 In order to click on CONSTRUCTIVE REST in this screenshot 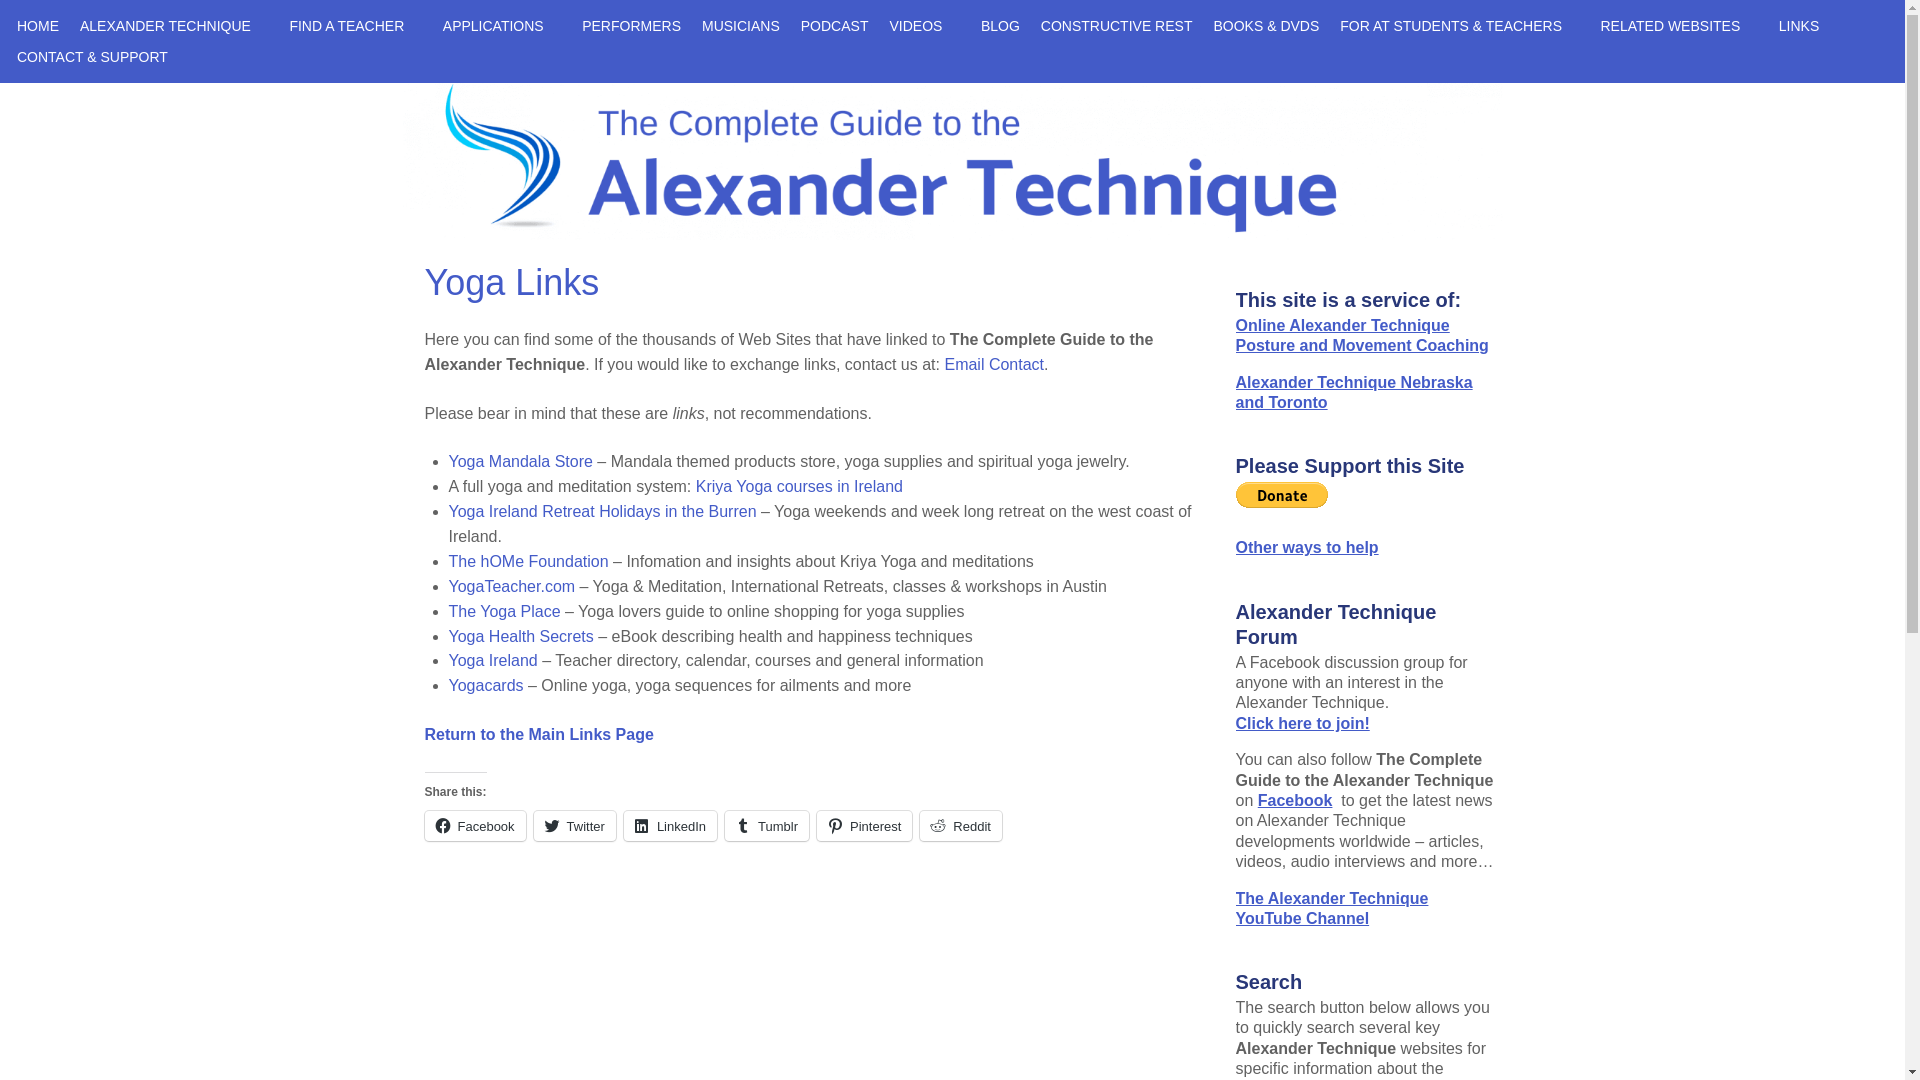, I will do `click(1116, 25)`.